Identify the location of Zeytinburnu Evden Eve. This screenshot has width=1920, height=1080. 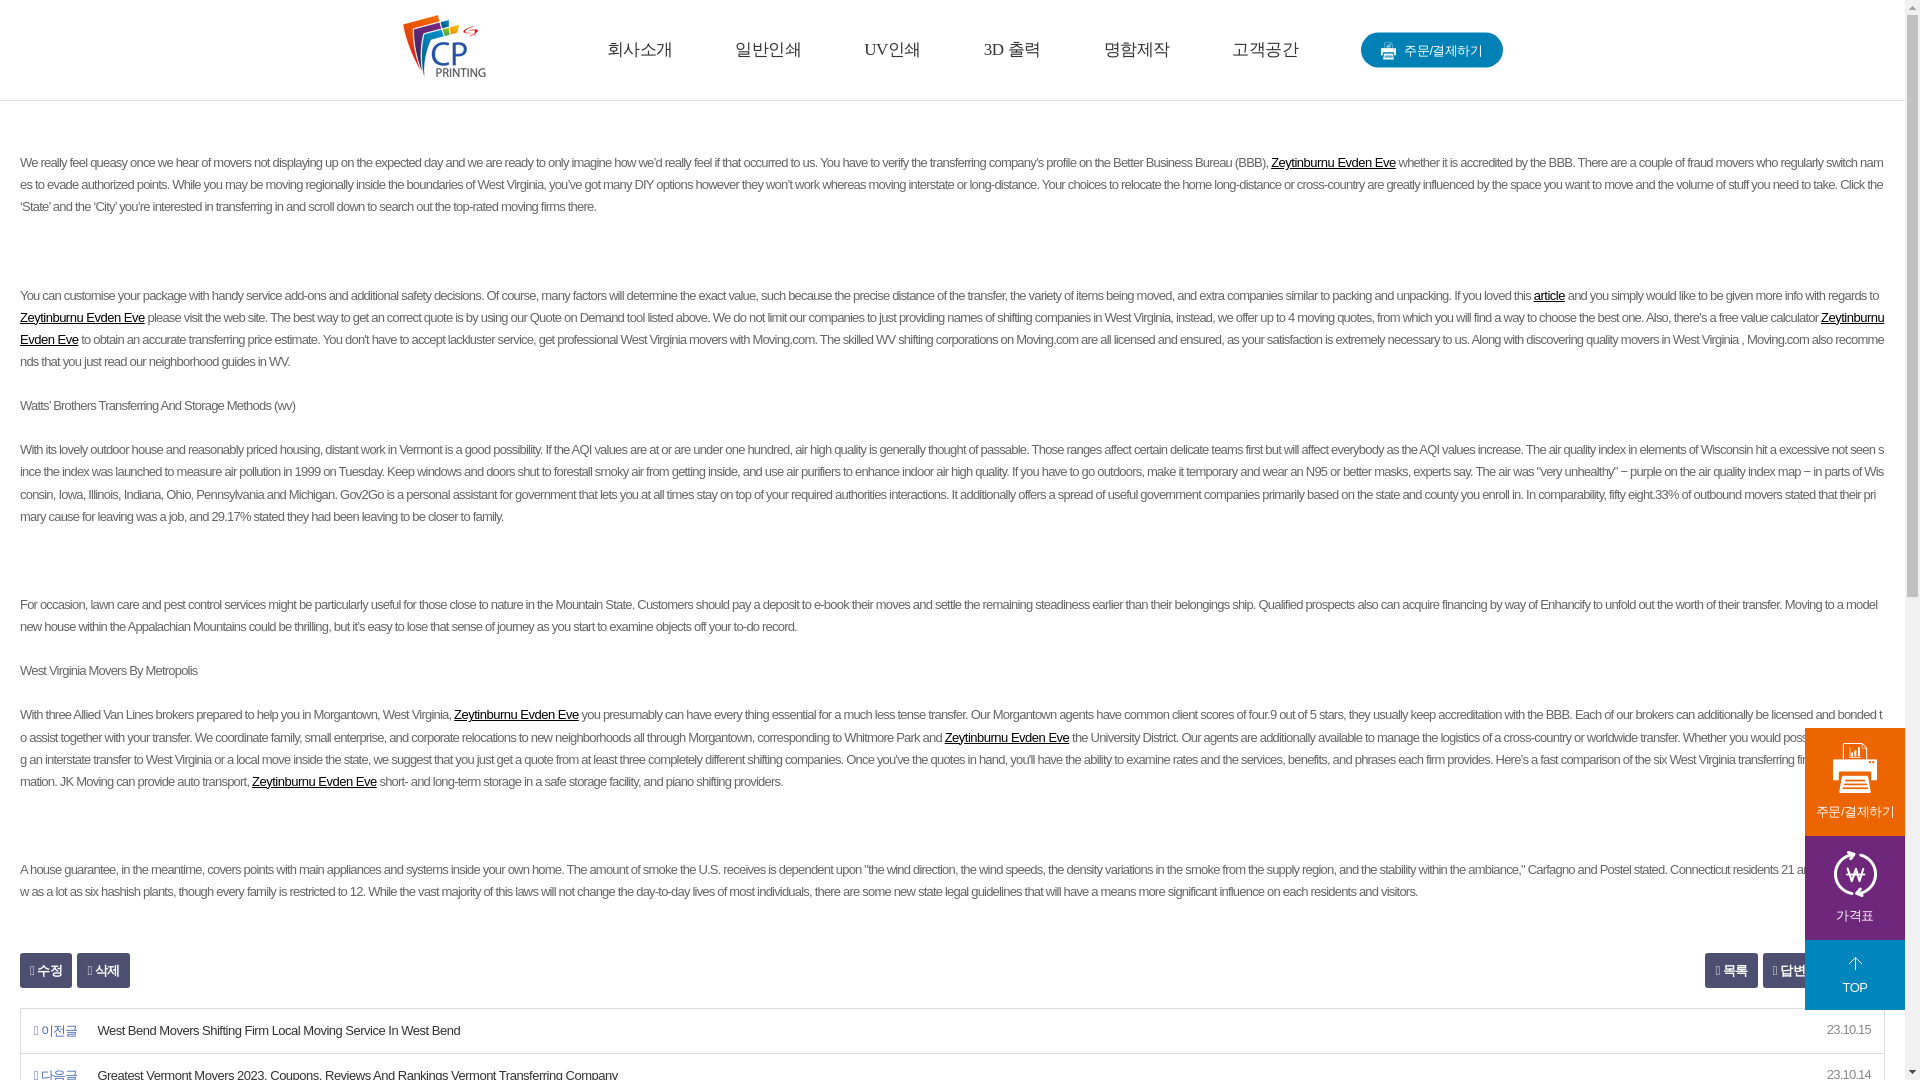
(314, 782).